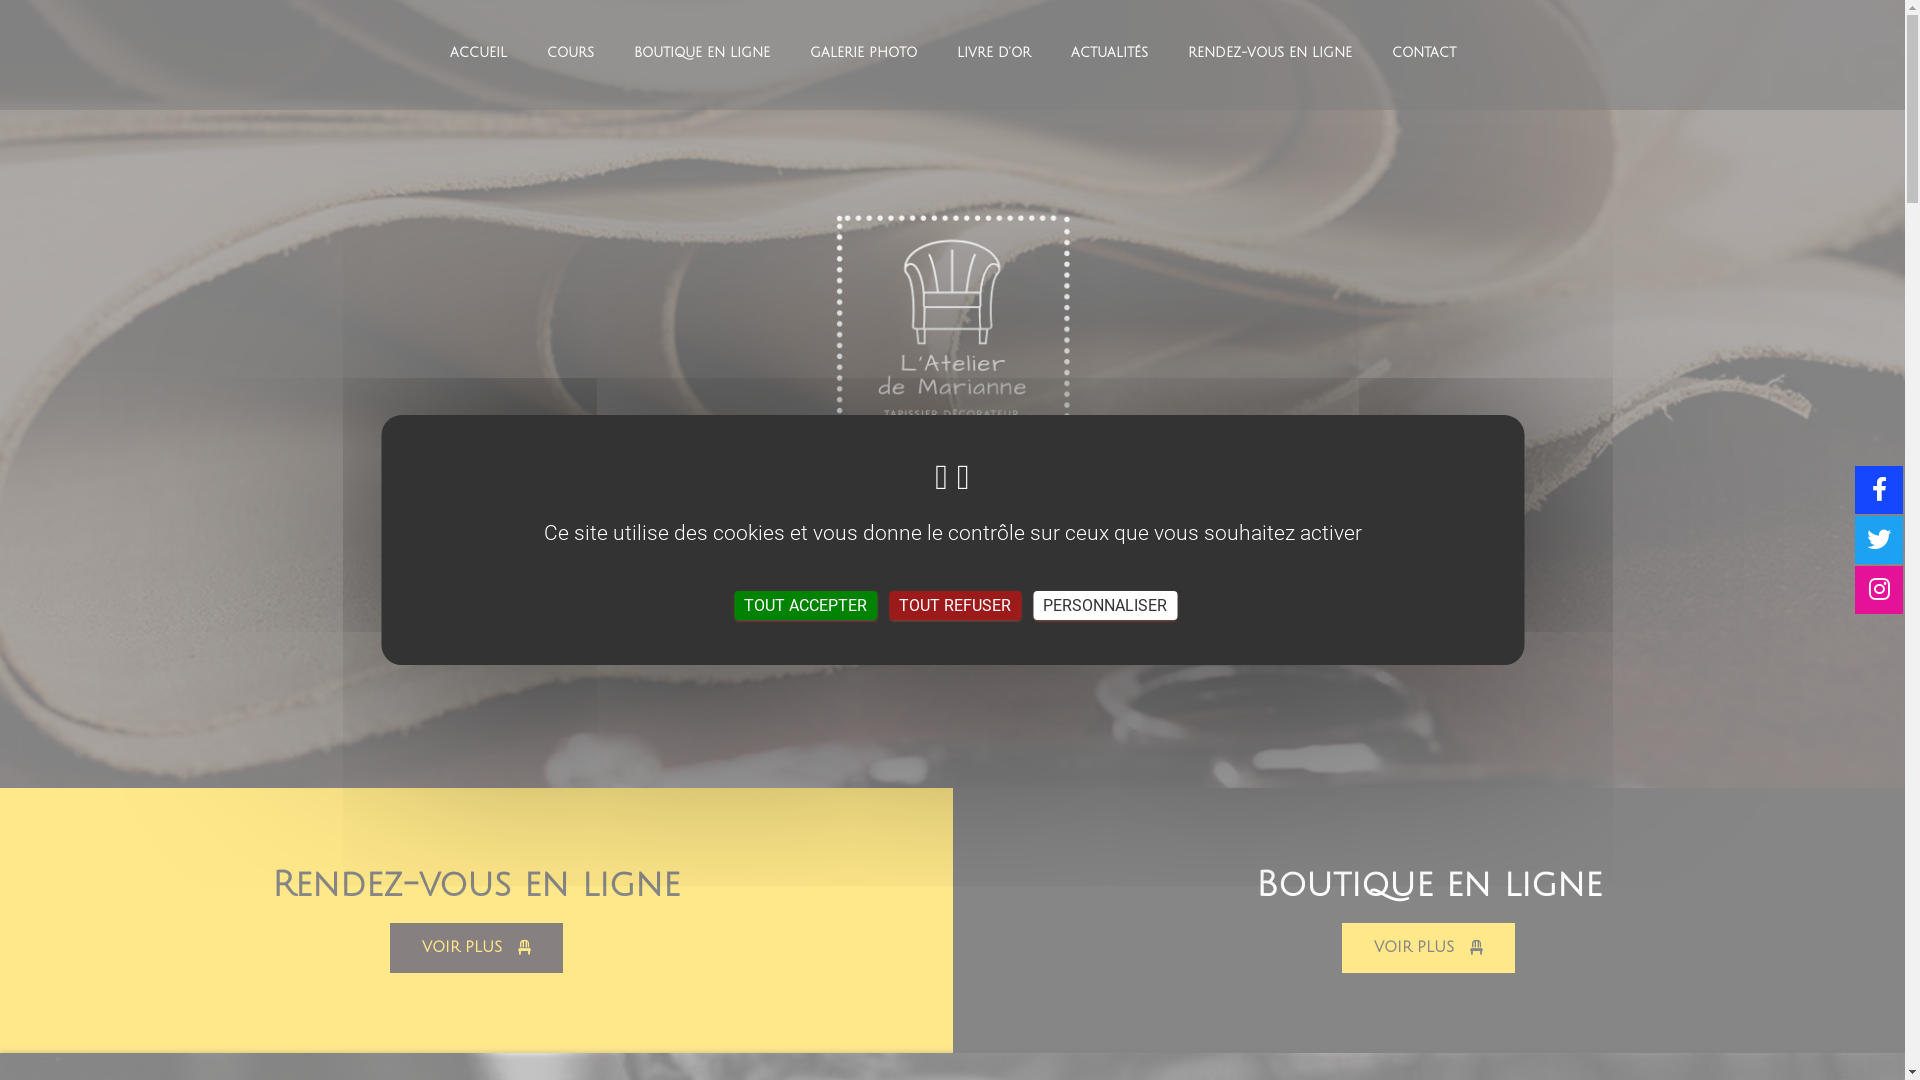 The height and width of the screenshot is (1080, 1920). I want to click on GALERIE PHOTO, so click(864, 55).